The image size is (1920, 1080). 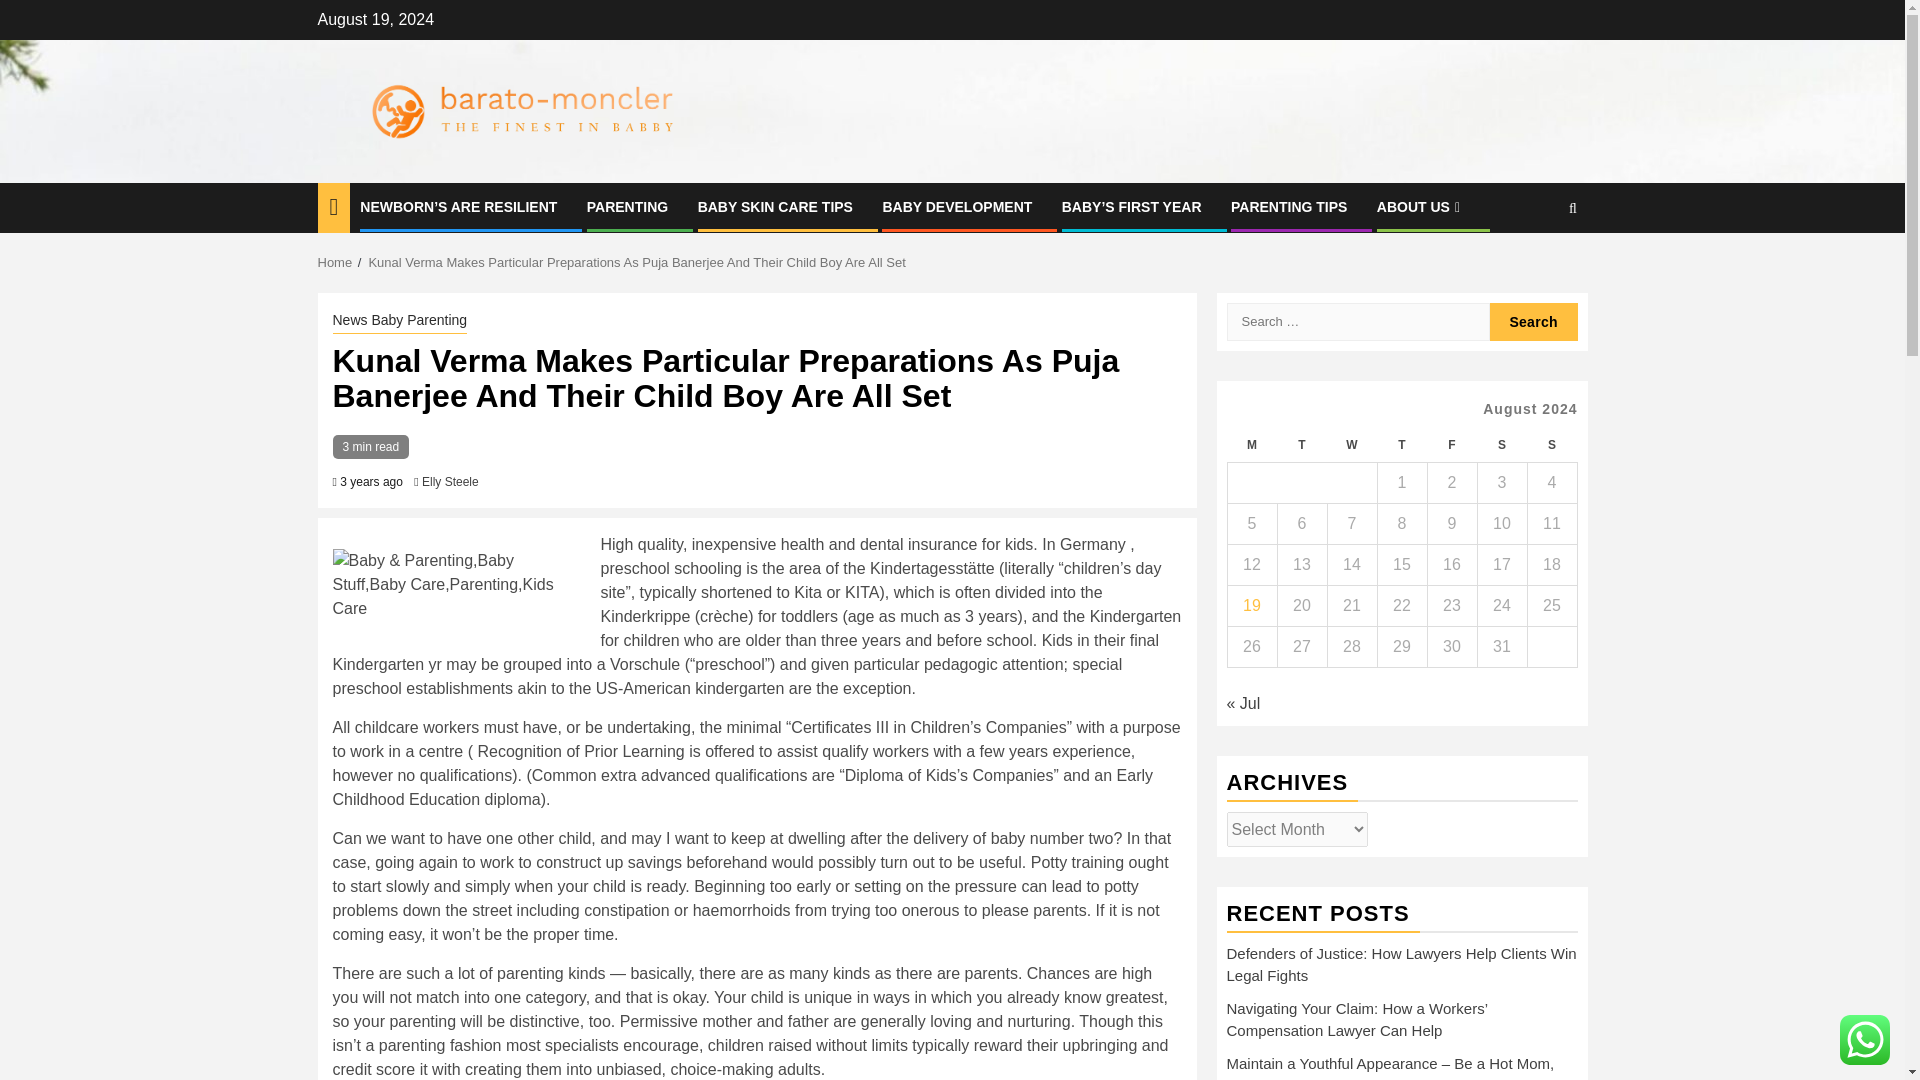 What do you see at coordinates (1534, 268) in the screenshot?
I see `Search` at bounding box center [1534, 268].